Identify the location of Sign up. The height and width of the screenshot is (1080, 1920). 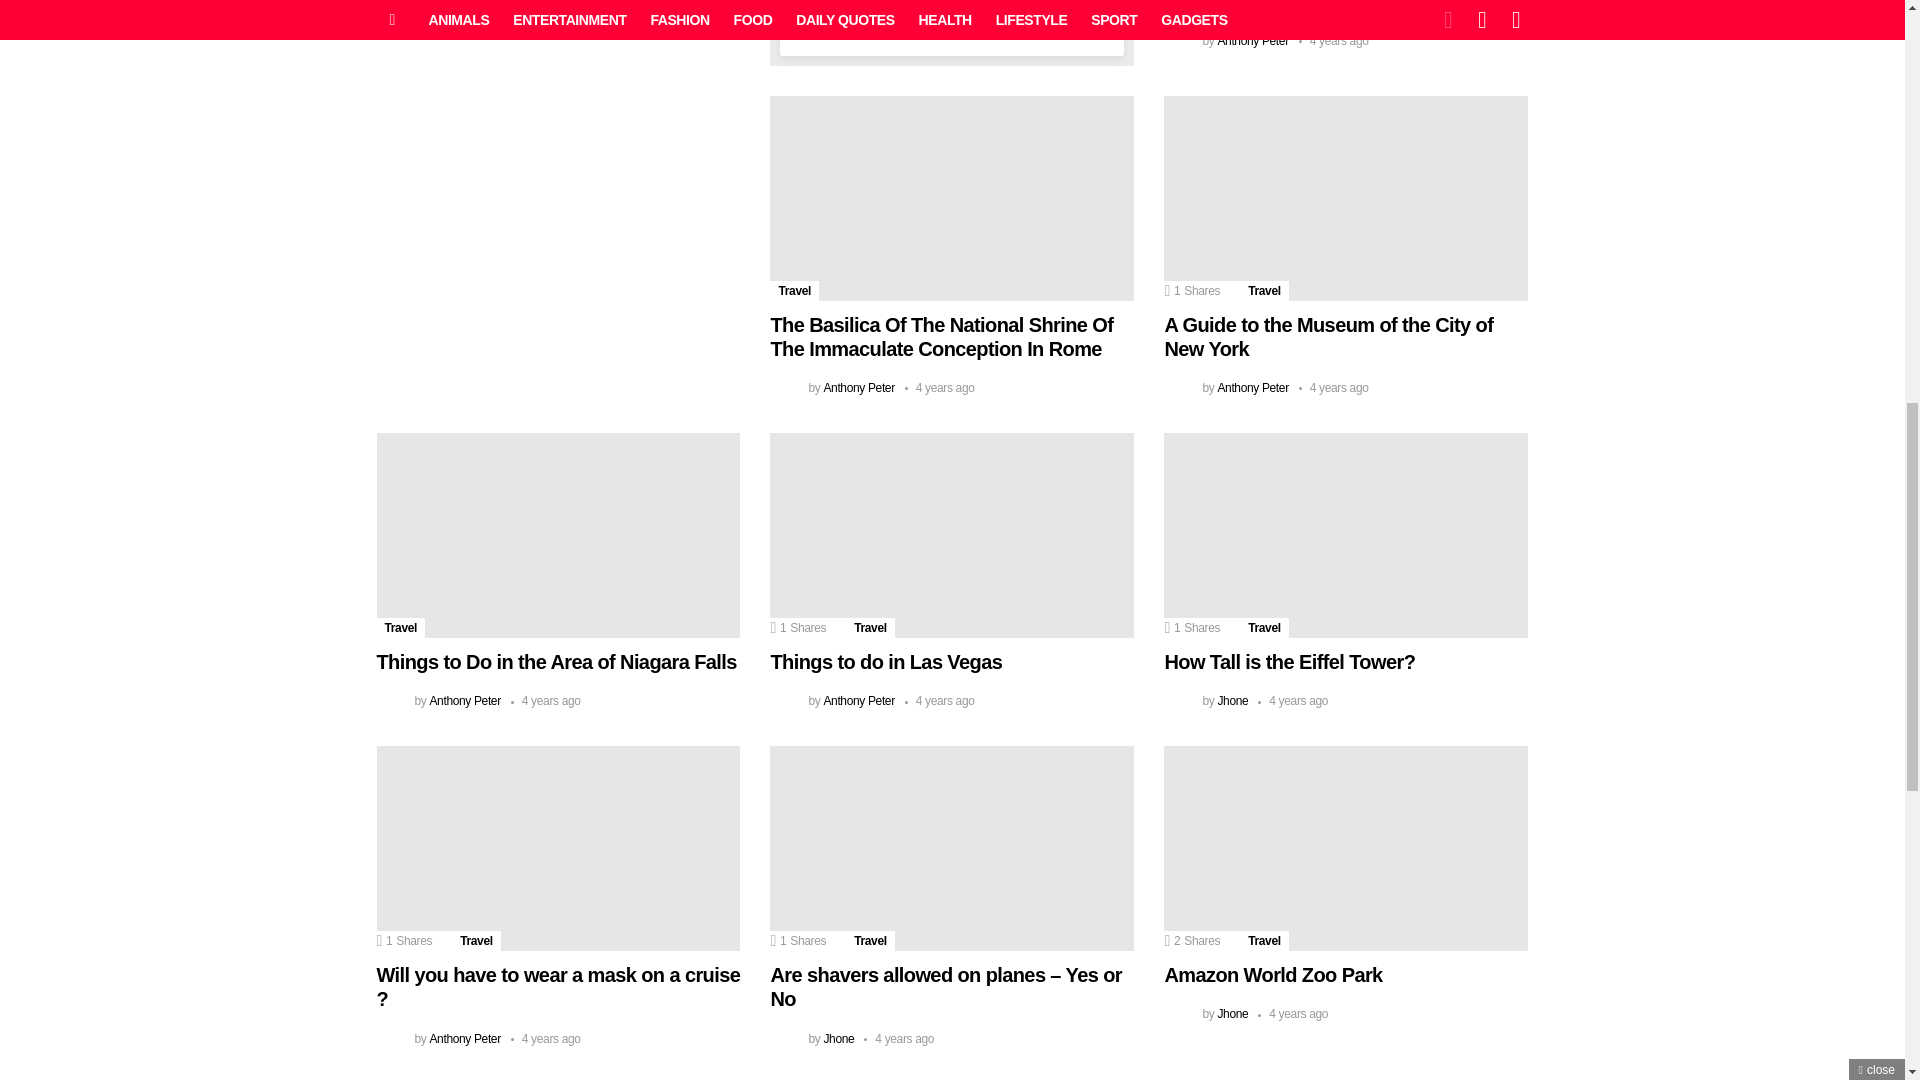
(952, 4).